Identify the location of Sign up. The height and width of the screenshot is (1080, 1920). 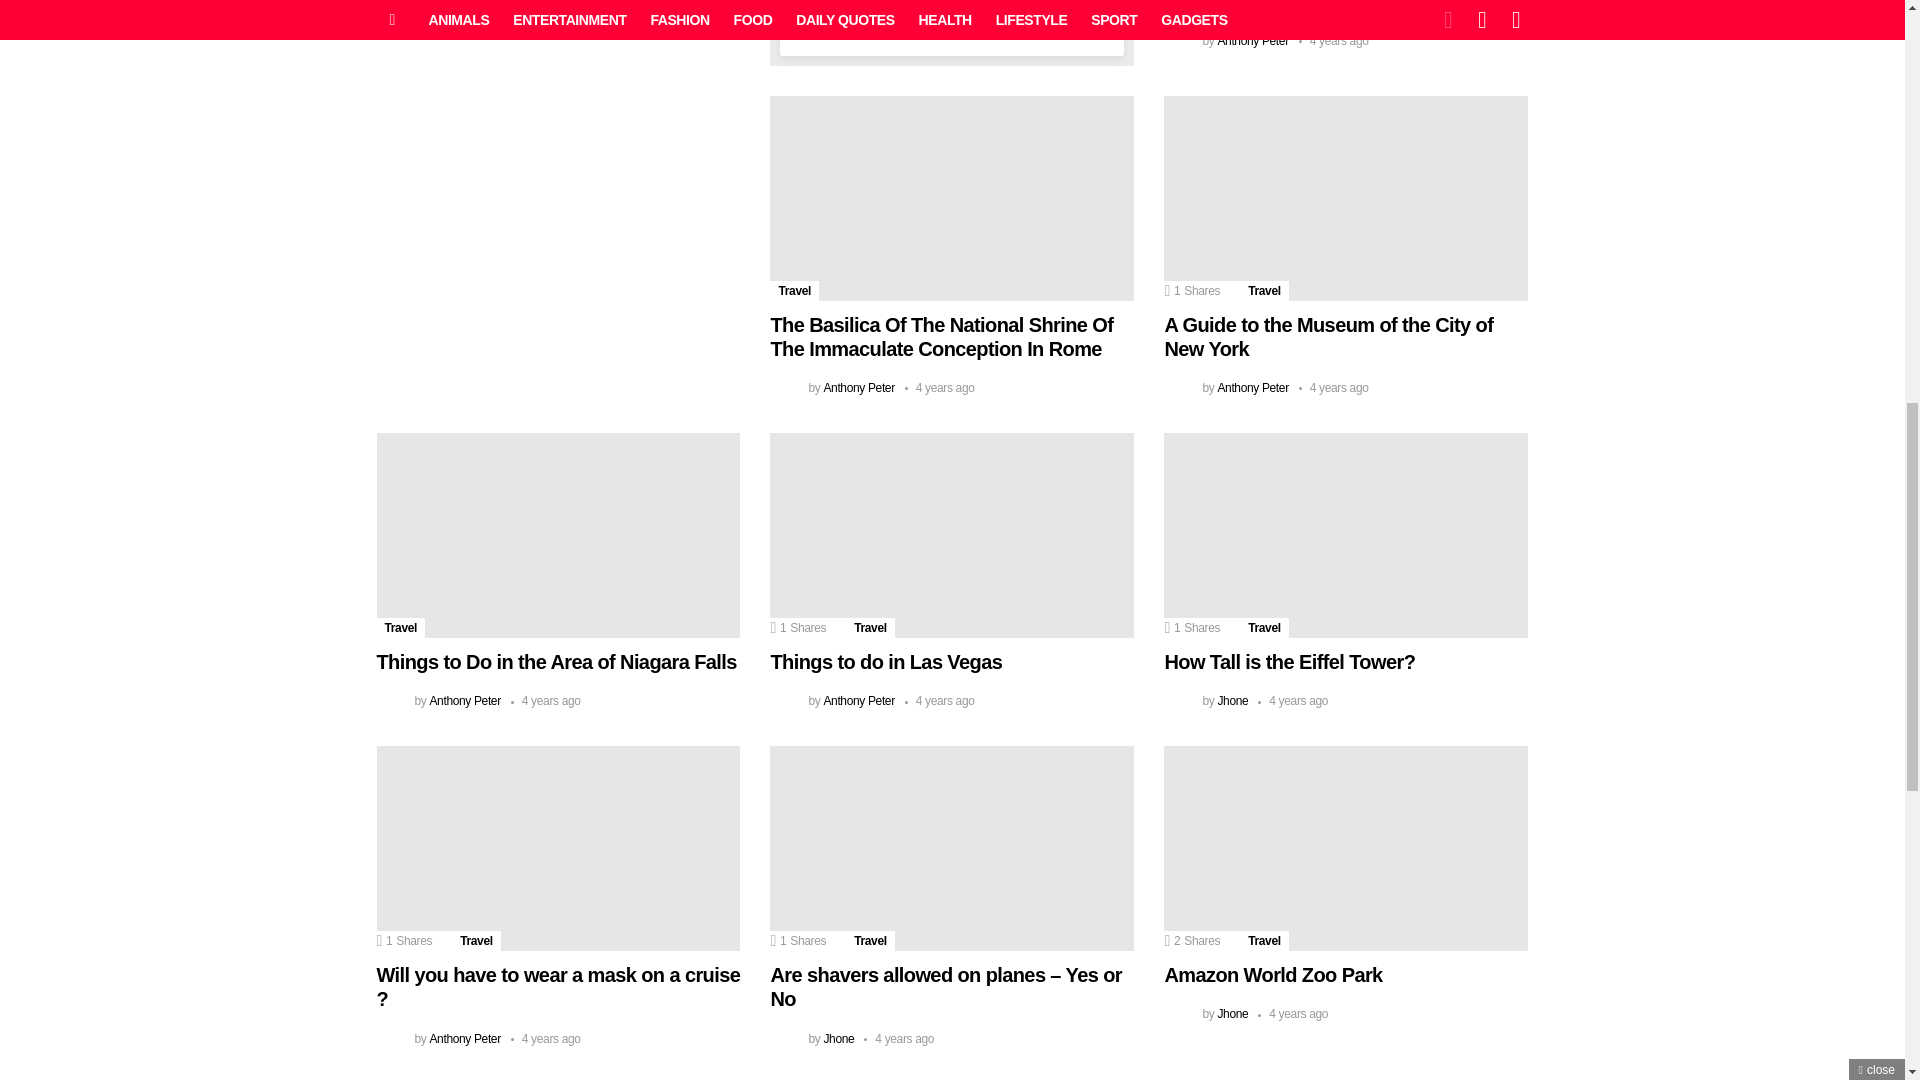
(952, 4).